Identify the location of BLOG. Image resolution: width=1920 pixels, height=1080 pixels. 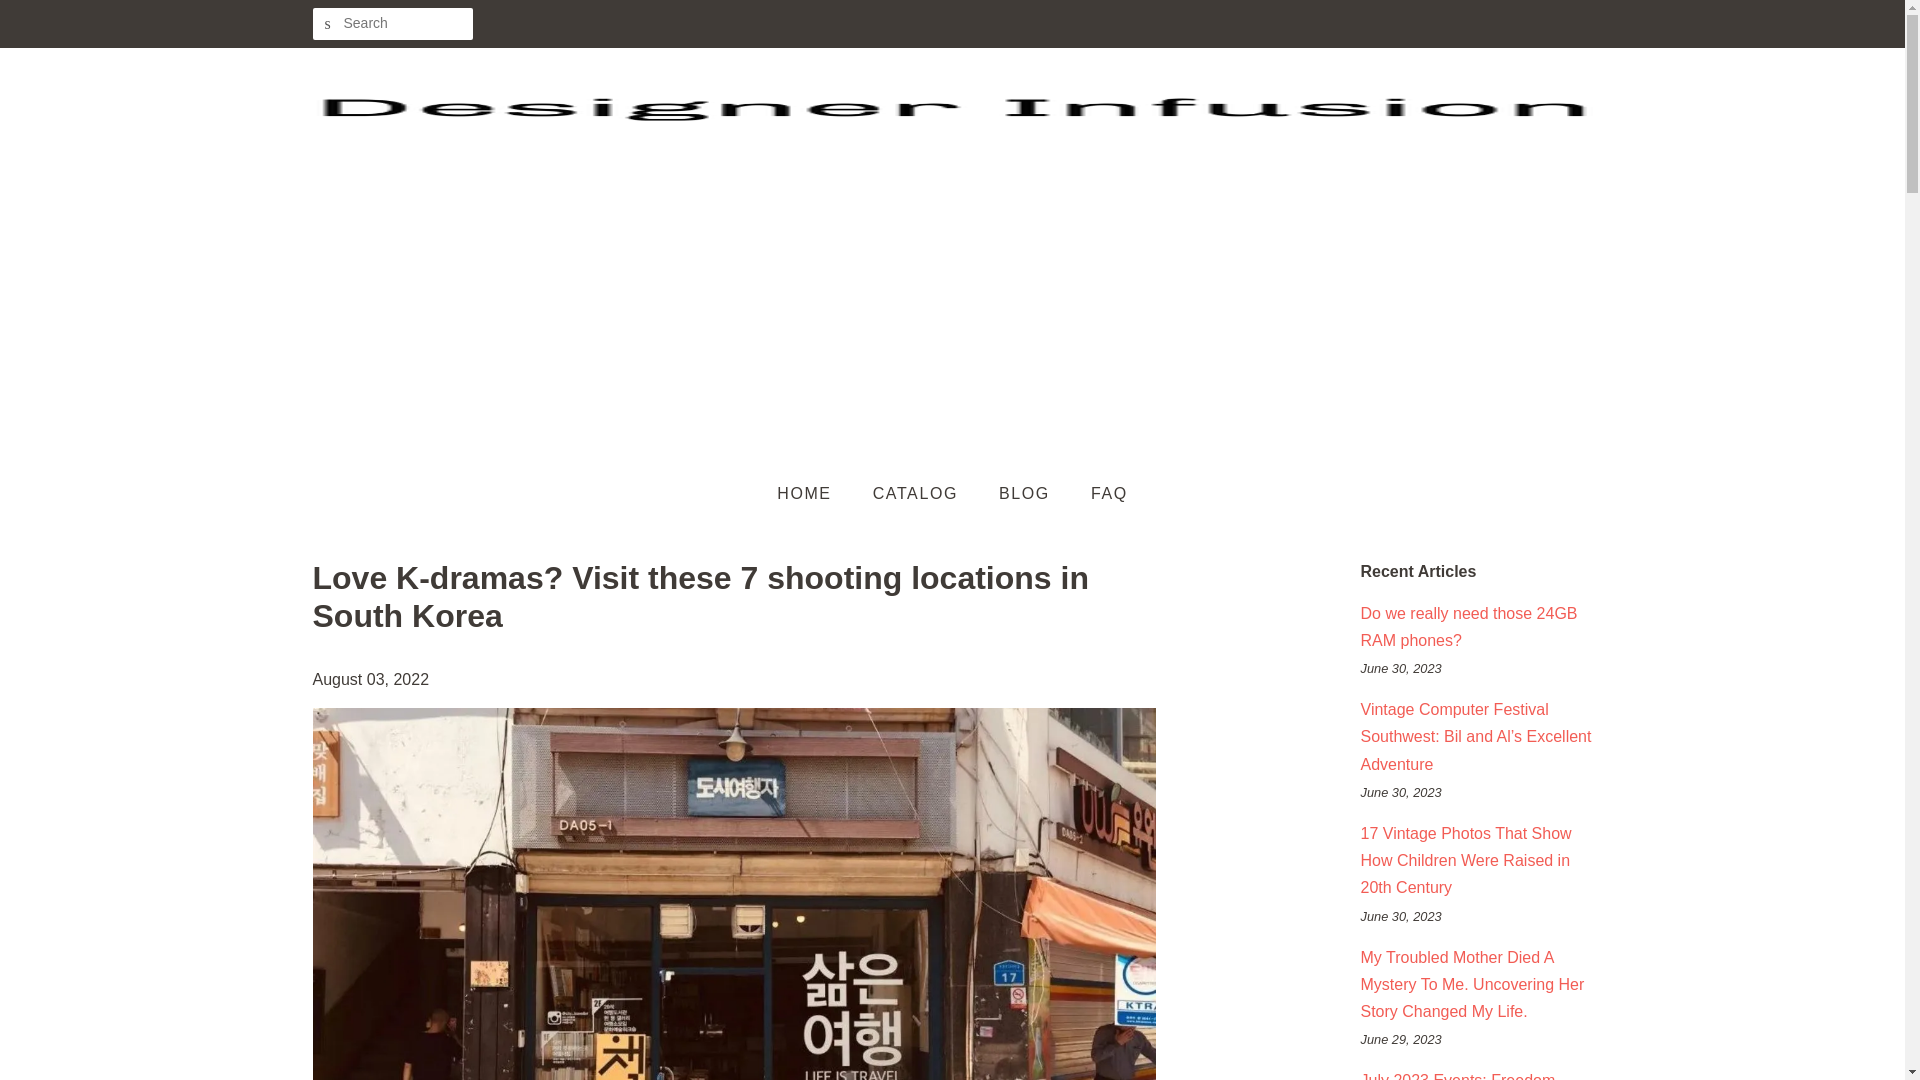
(1026, 494).